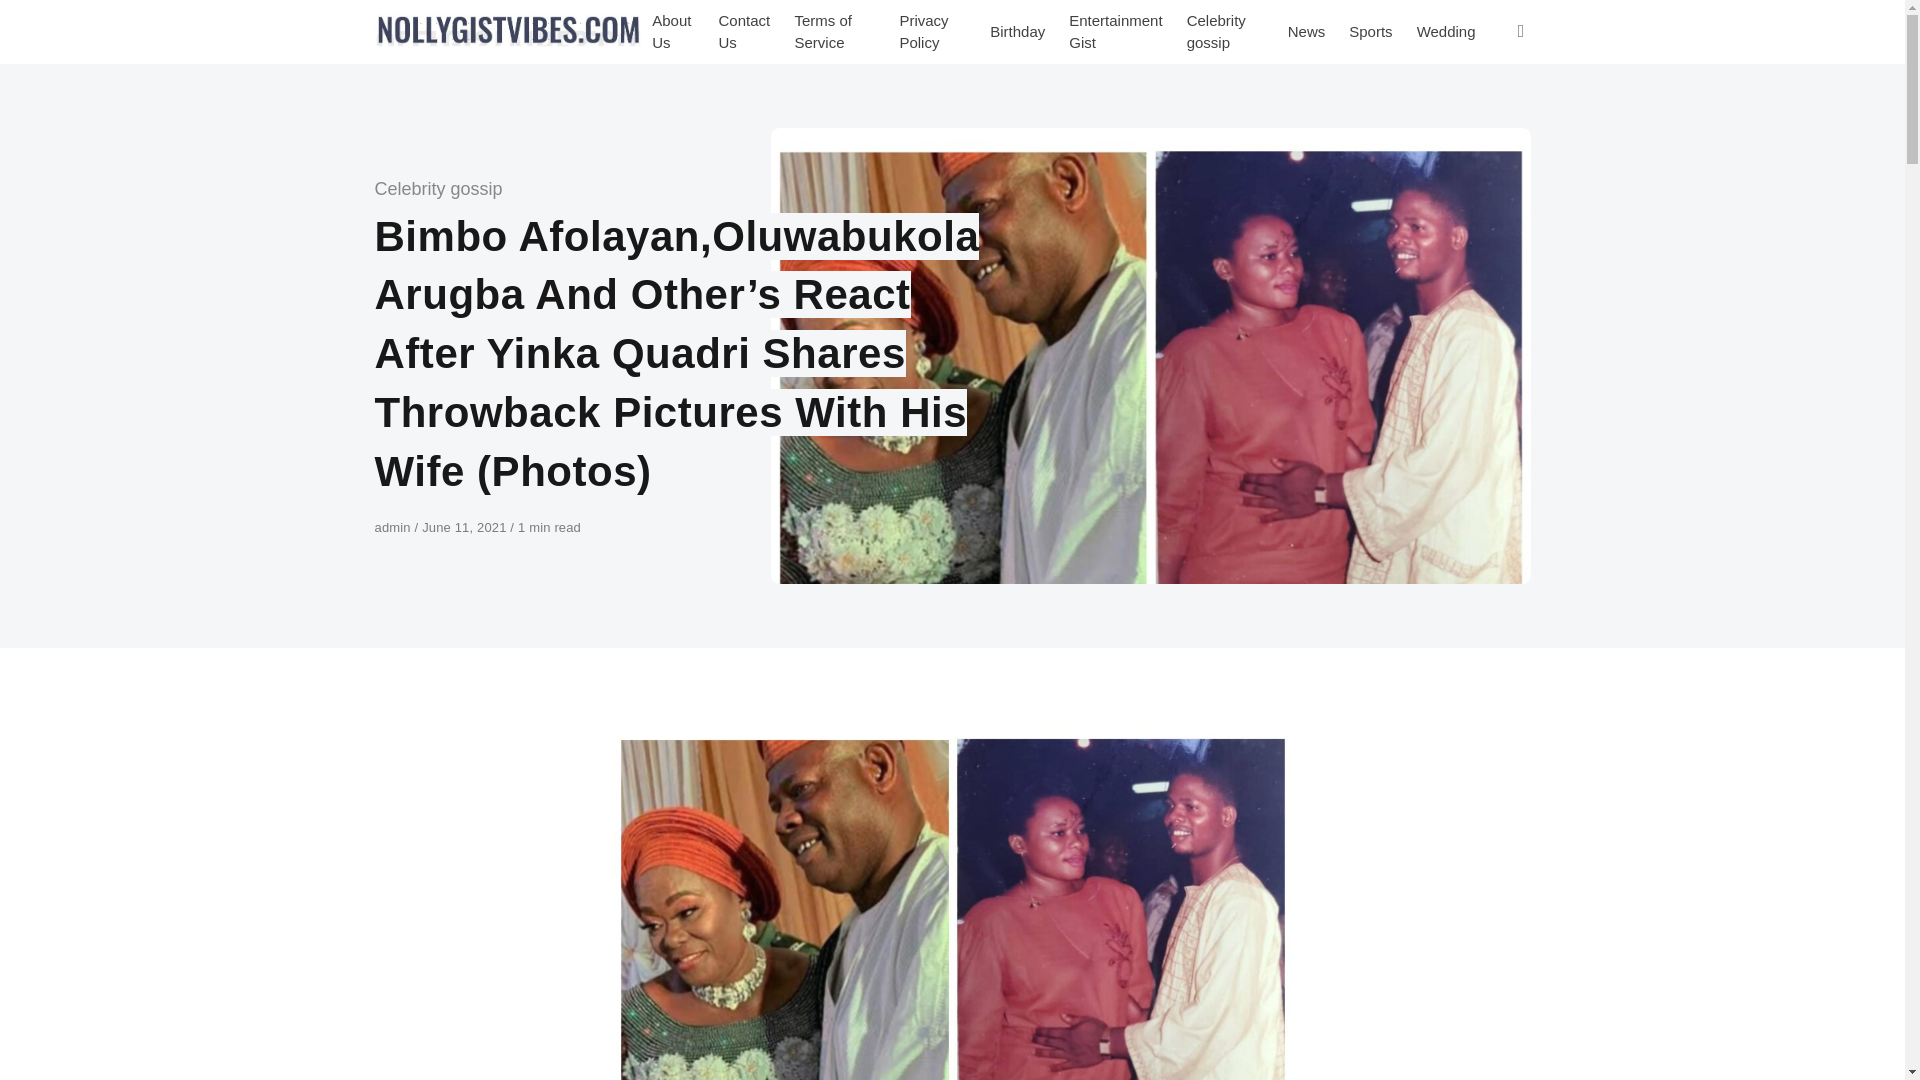 The height and width of the screenshot is (1080, 1920). Describe the element at coordinates (438, 188) in the screenshot. I see `Celebrity gossip` at that location.